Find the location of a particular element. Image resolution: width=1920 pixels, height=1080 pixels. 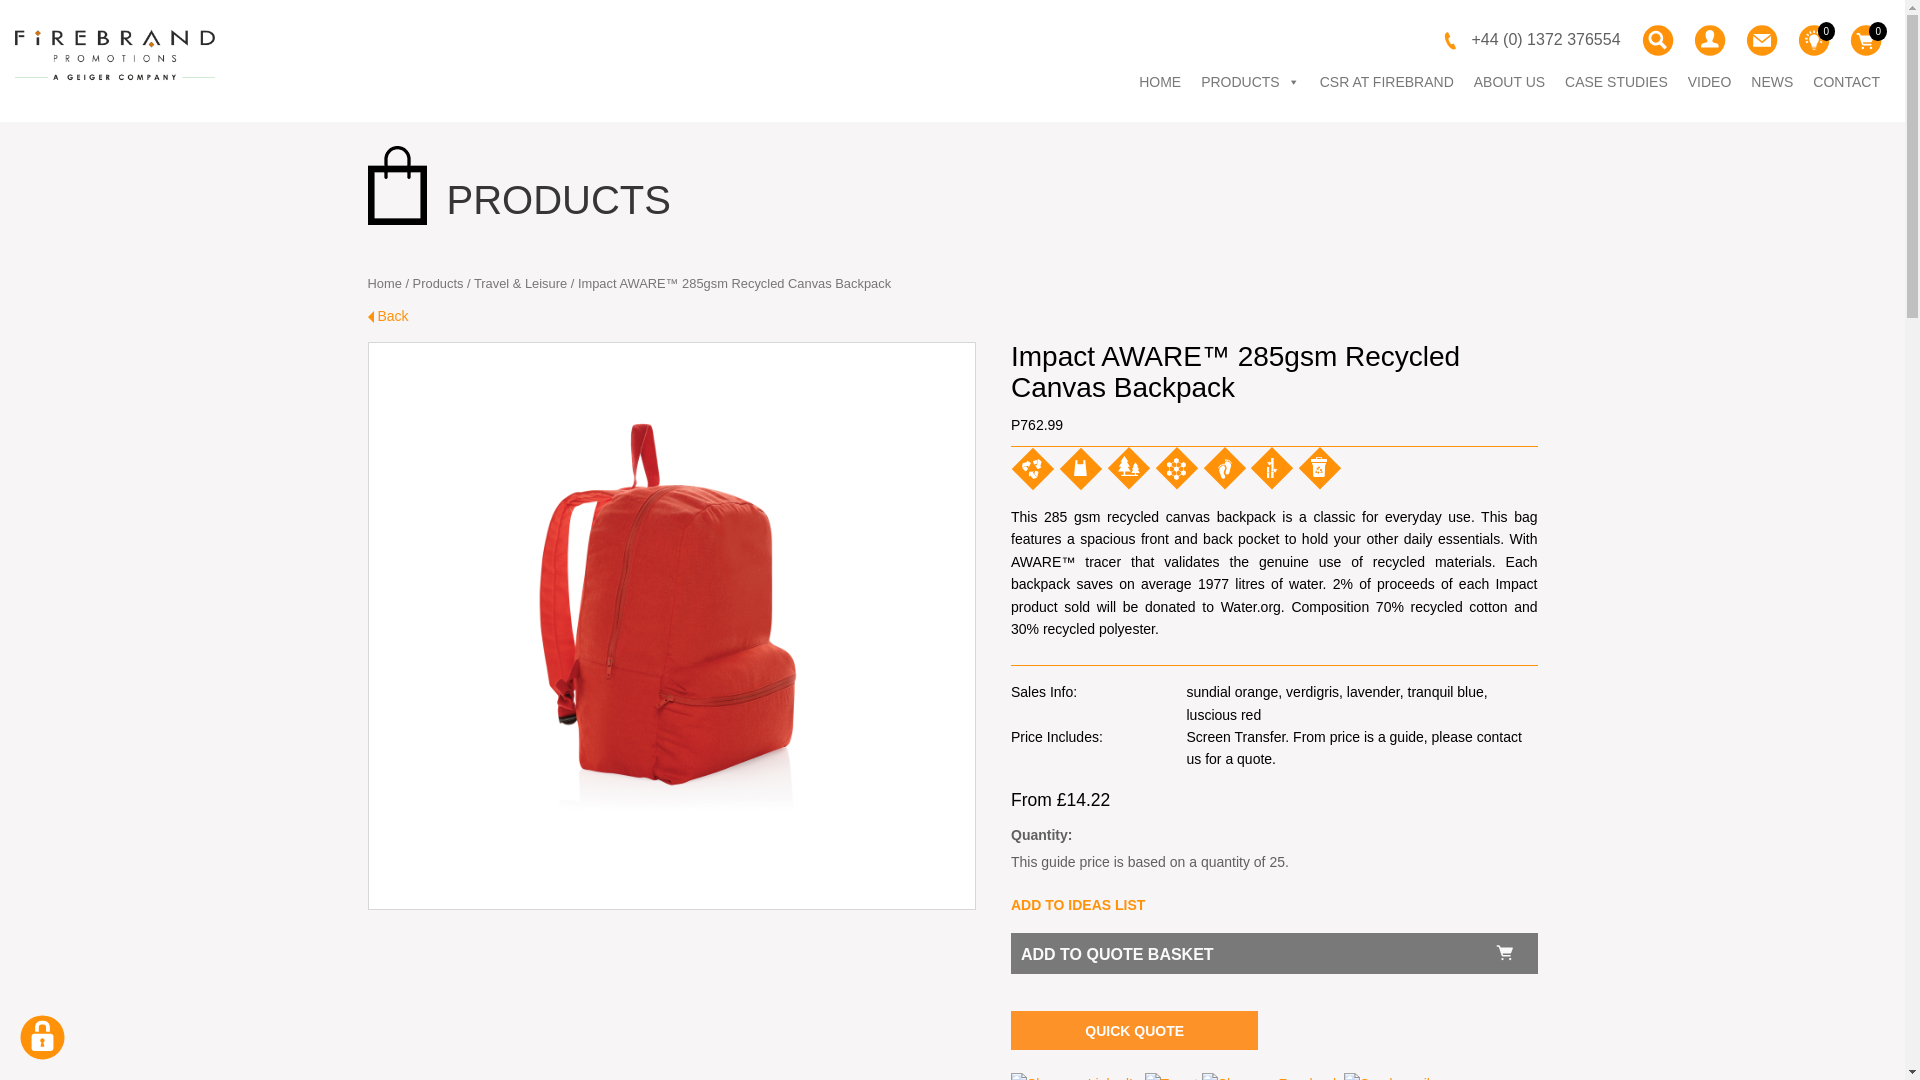

Traceability is located at coordinates (1176, 468).